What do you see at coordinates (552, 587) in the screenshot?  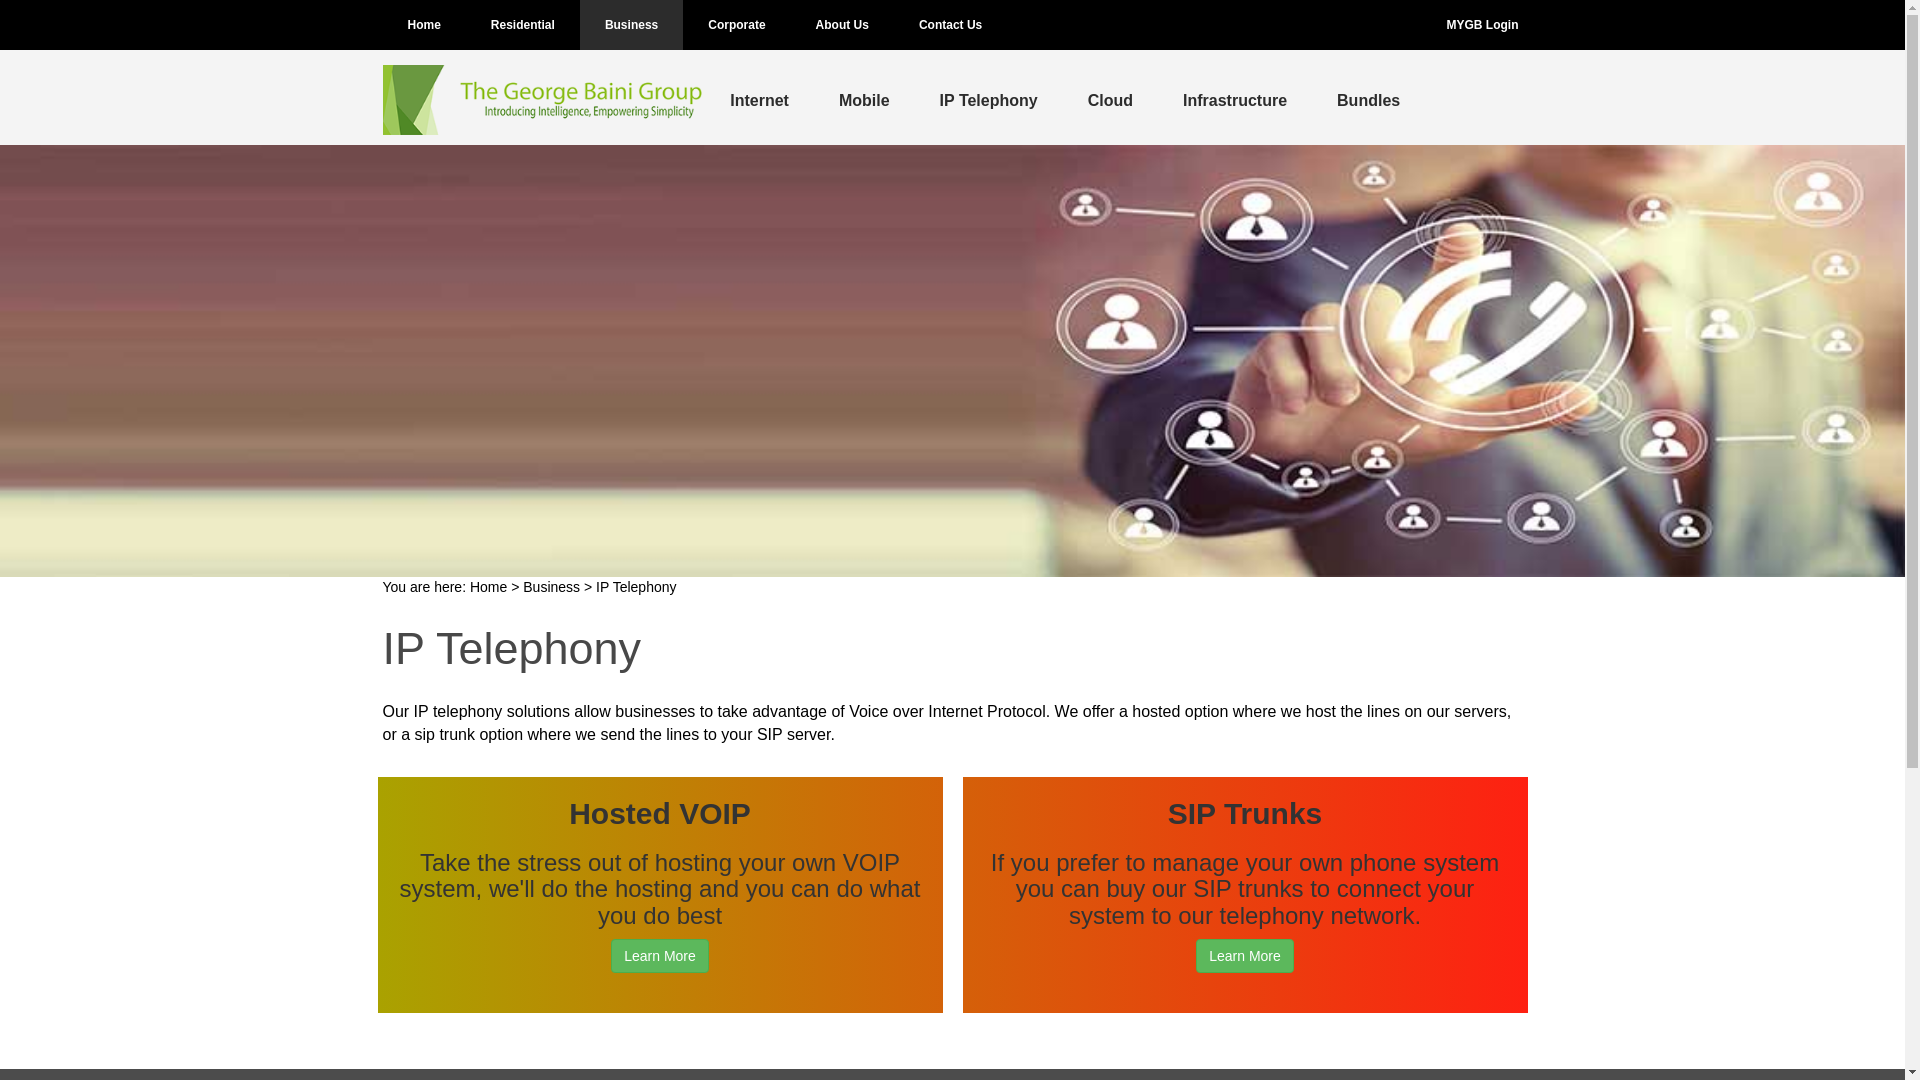 I see `Business` at bounding box center [552, 587].